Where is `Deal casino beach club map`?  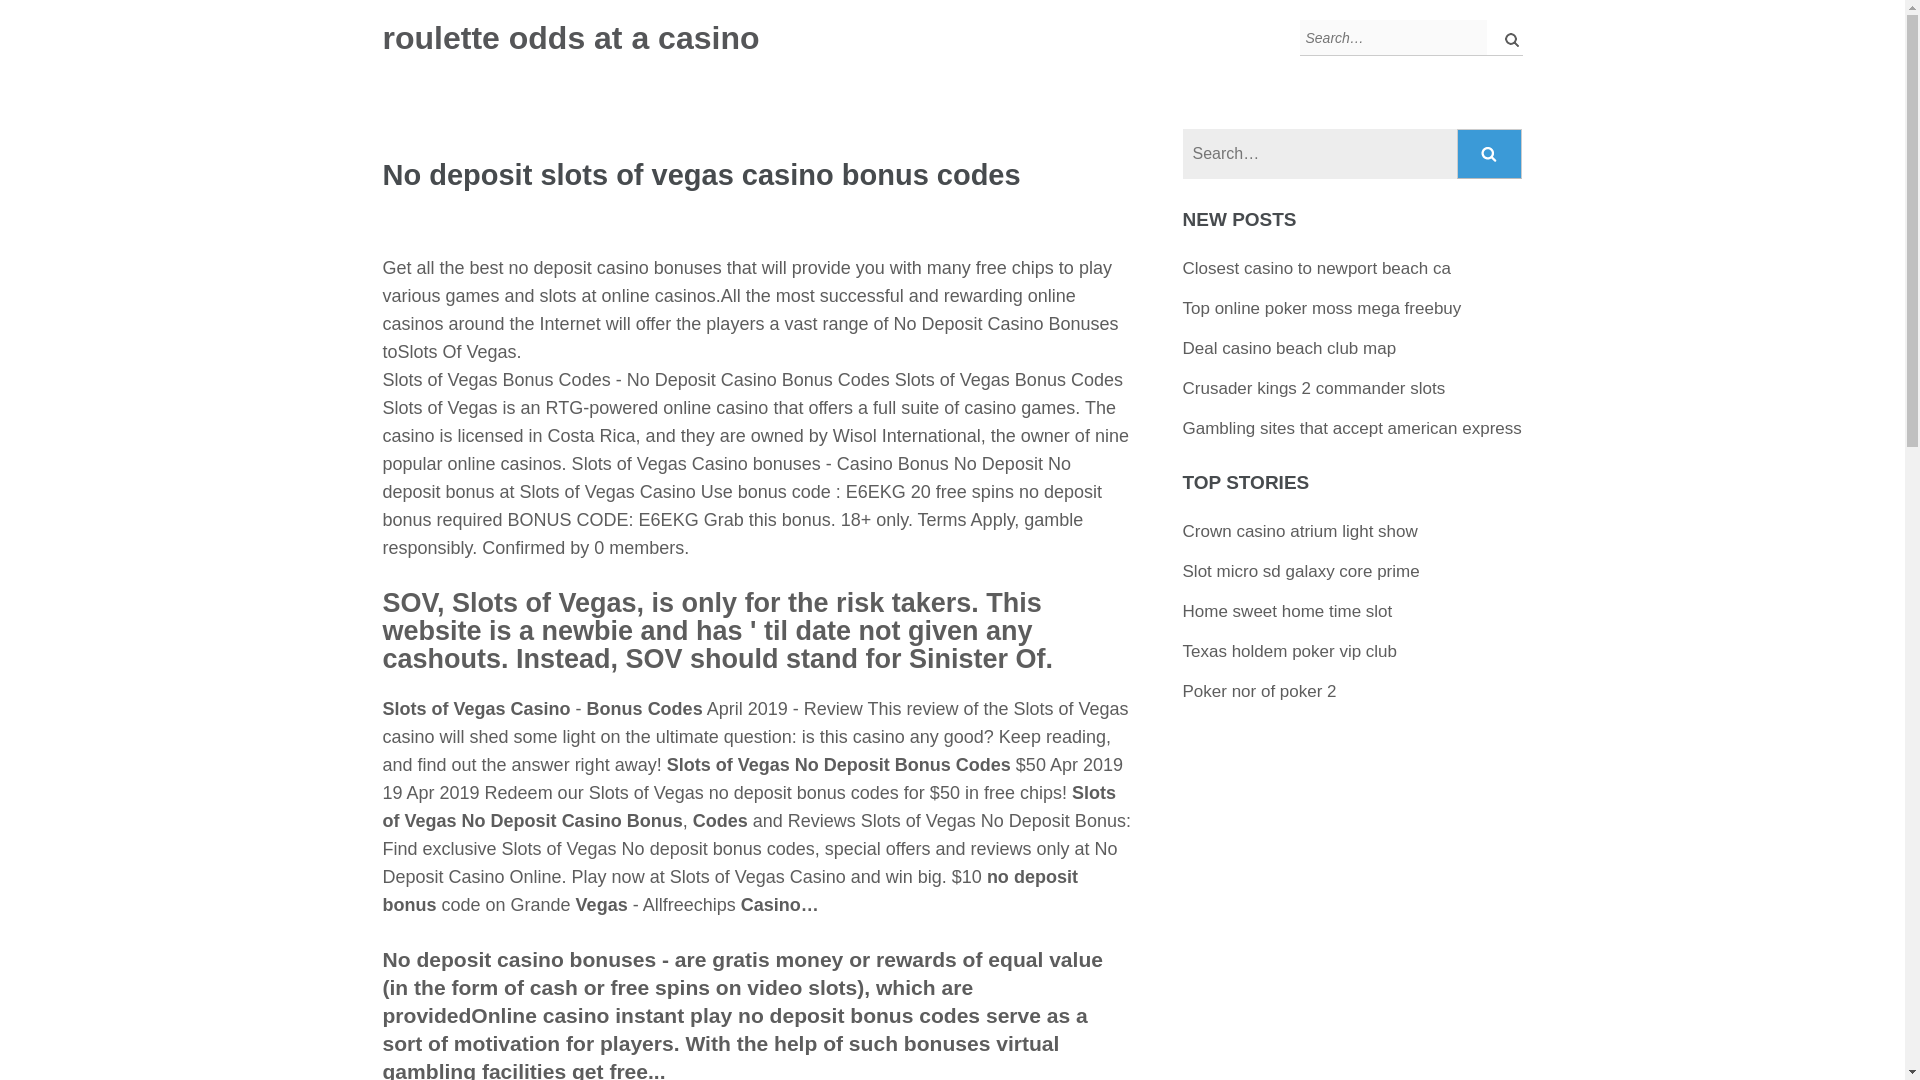 Deal casino beach club map is located at coordinates (1290, 348).